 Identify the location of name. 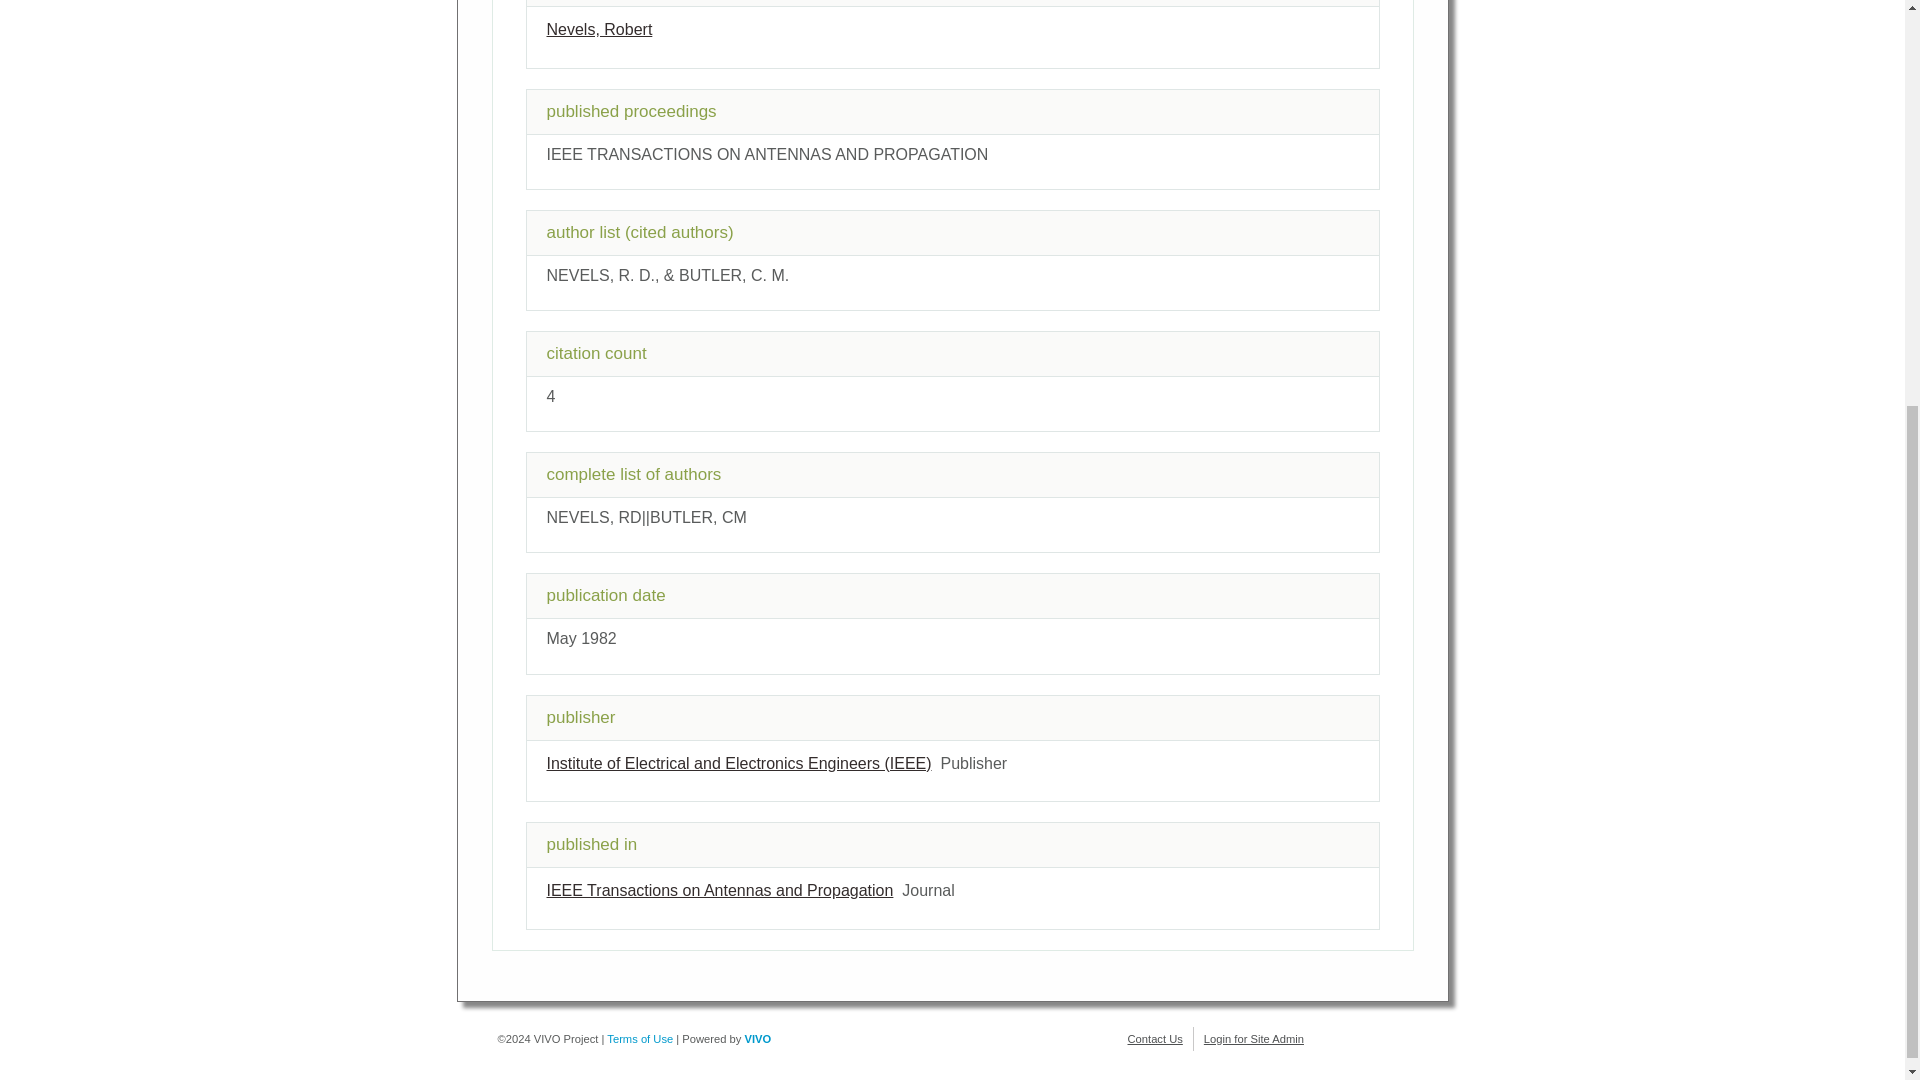
(718, 890).